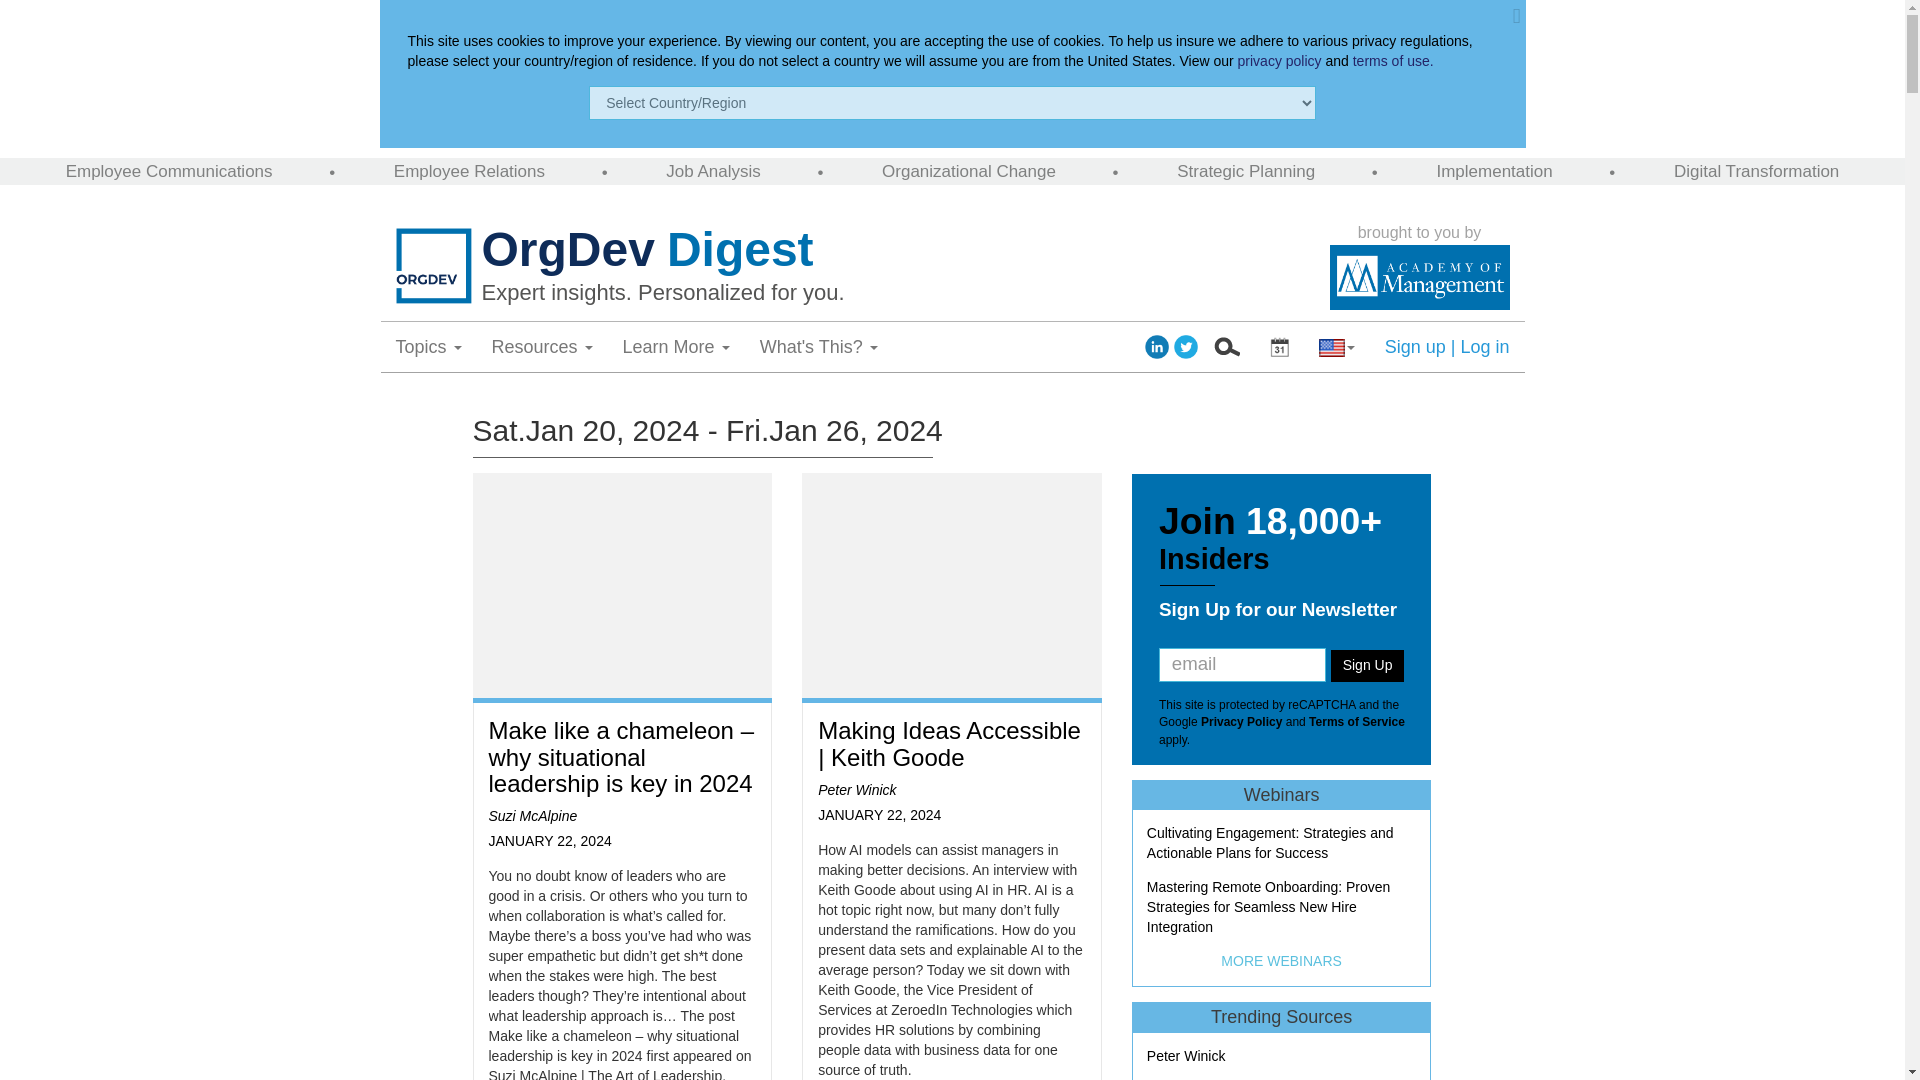 This screenshot has width=1920, height=1080. I want to click on Employee Relations, so click(469, 172).